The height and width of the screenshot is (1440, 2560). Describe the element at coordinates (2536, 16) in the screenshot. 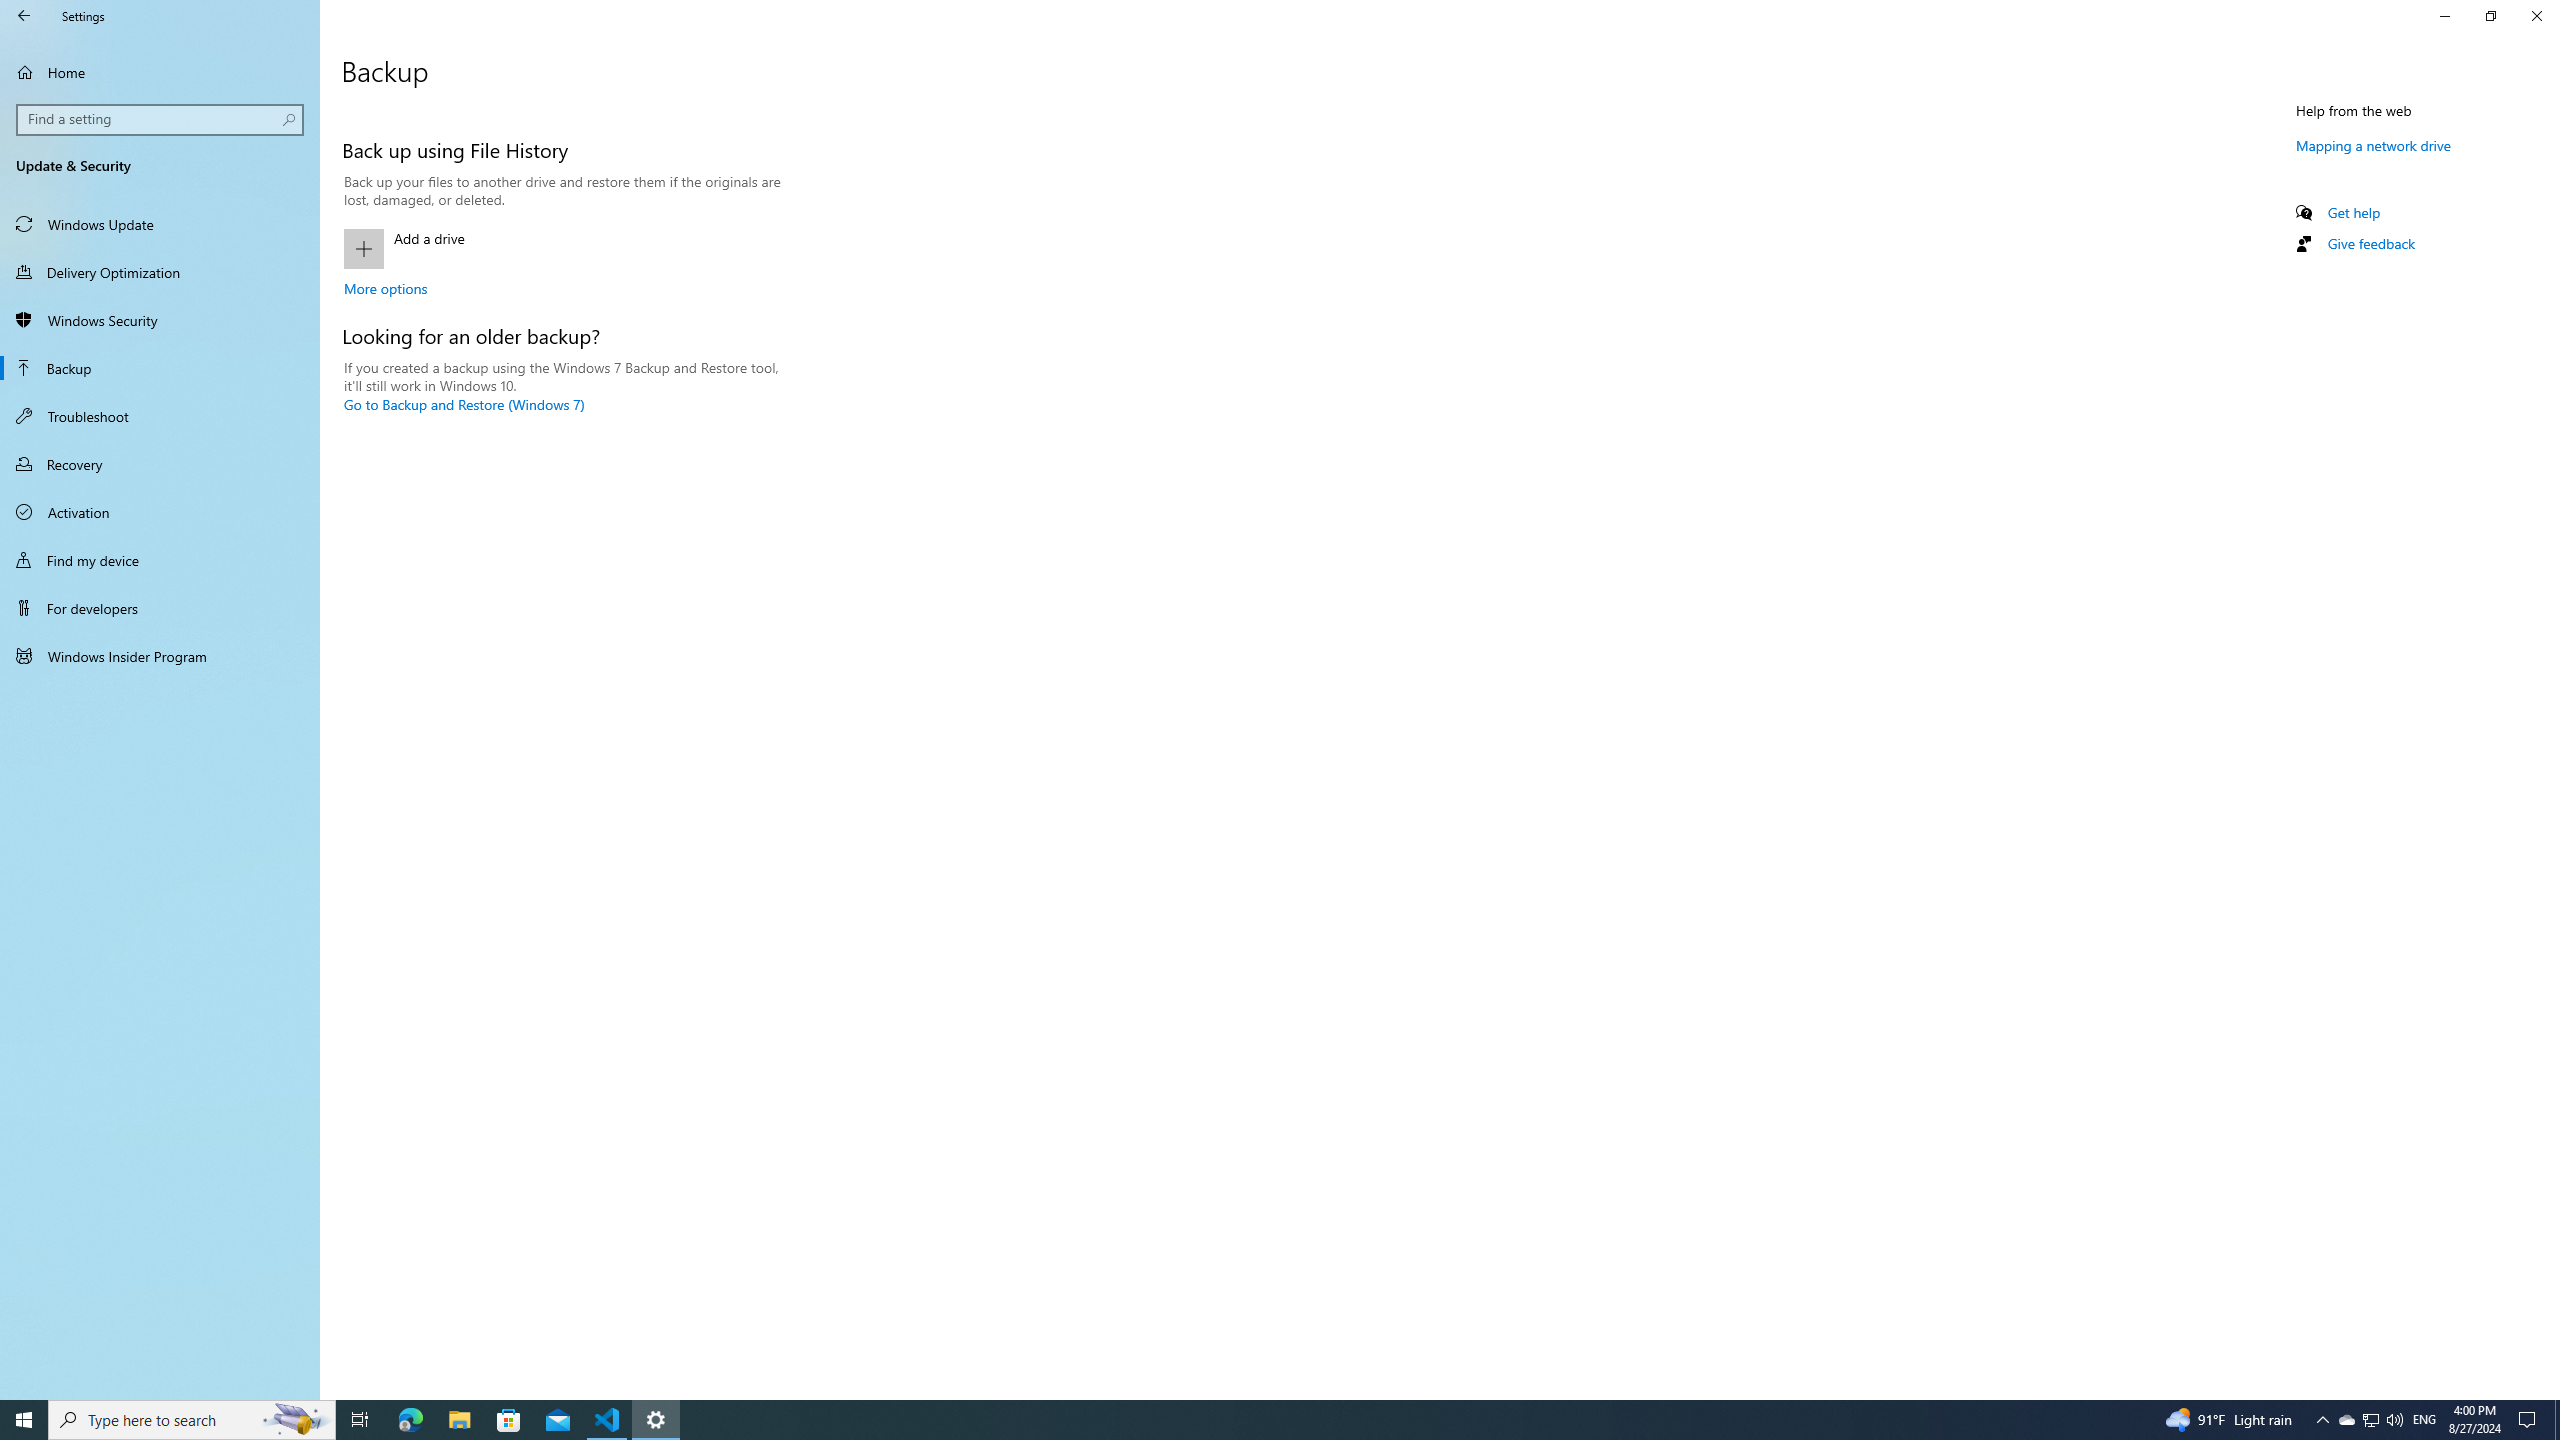

I see `Close Settings` at that location.